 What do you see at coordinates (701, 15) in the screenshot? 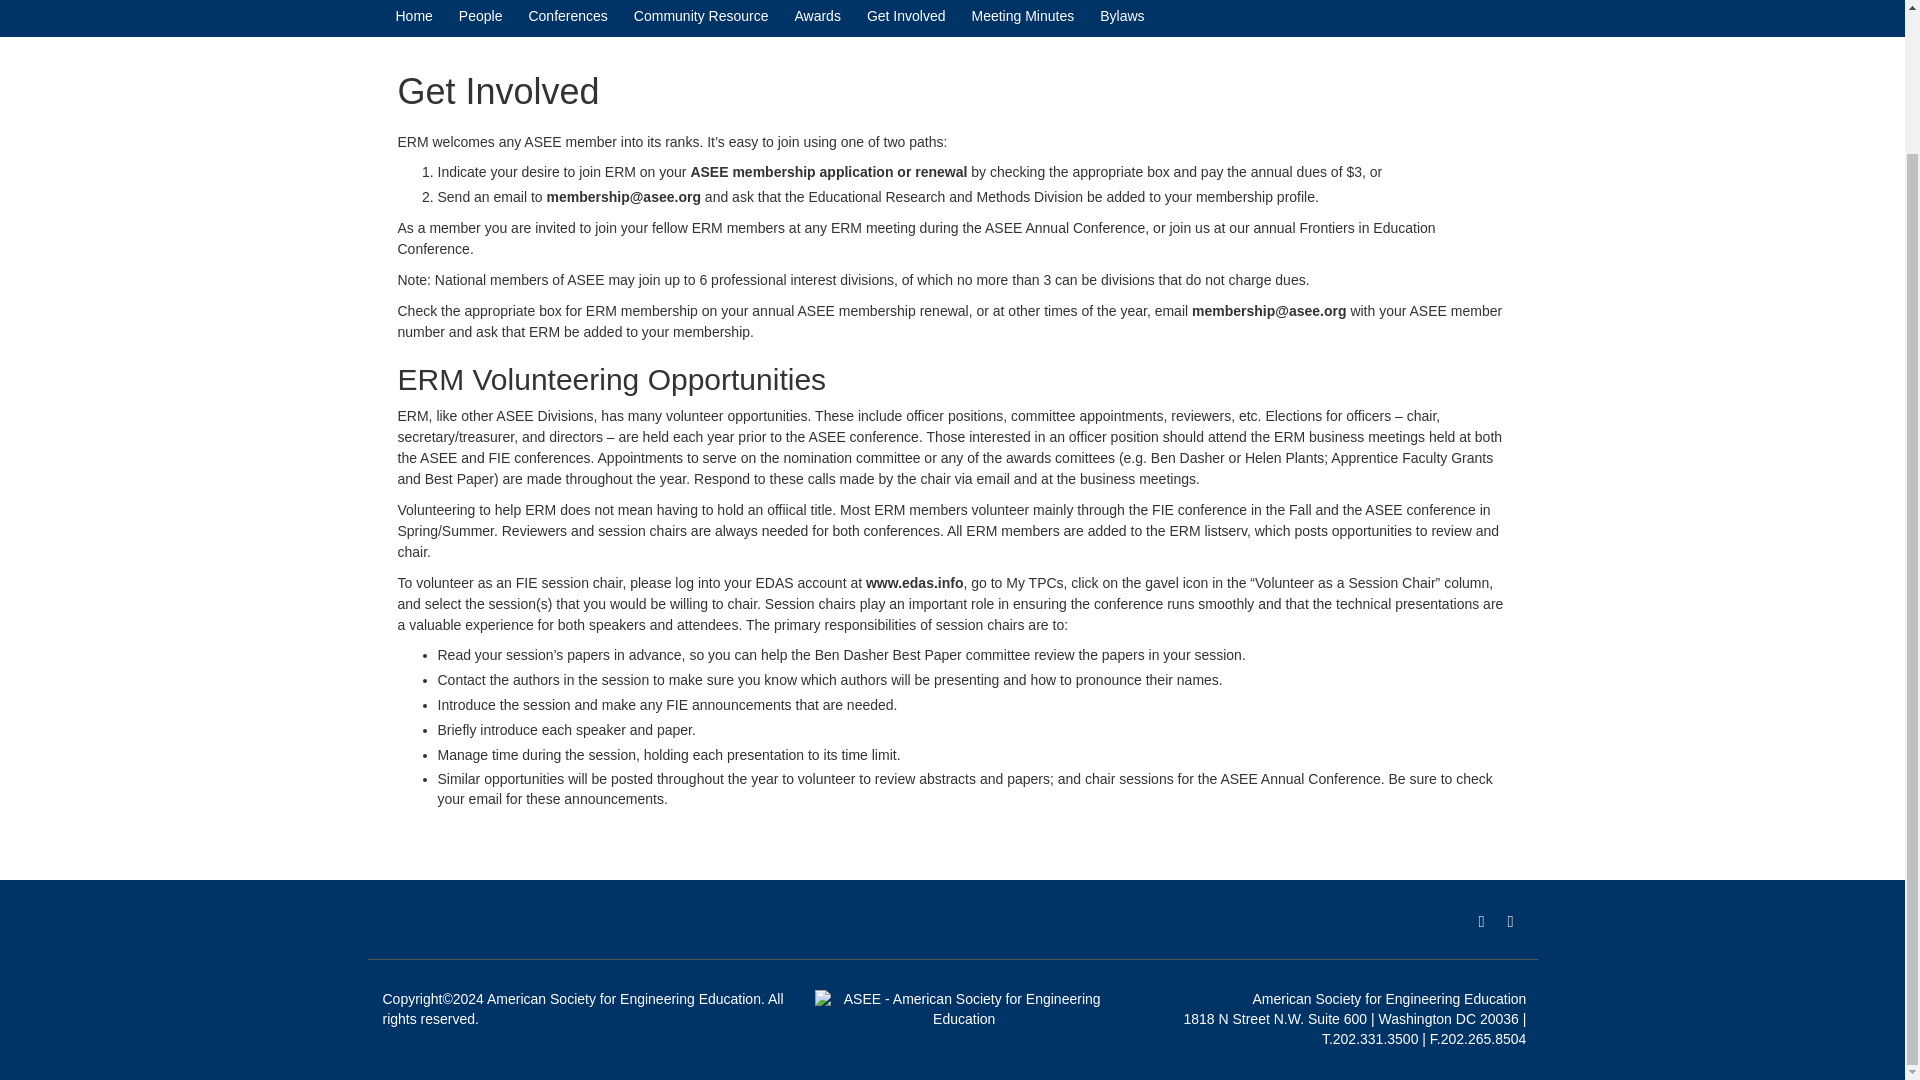
I see `Community Resource` at bounding box center [701, 15].